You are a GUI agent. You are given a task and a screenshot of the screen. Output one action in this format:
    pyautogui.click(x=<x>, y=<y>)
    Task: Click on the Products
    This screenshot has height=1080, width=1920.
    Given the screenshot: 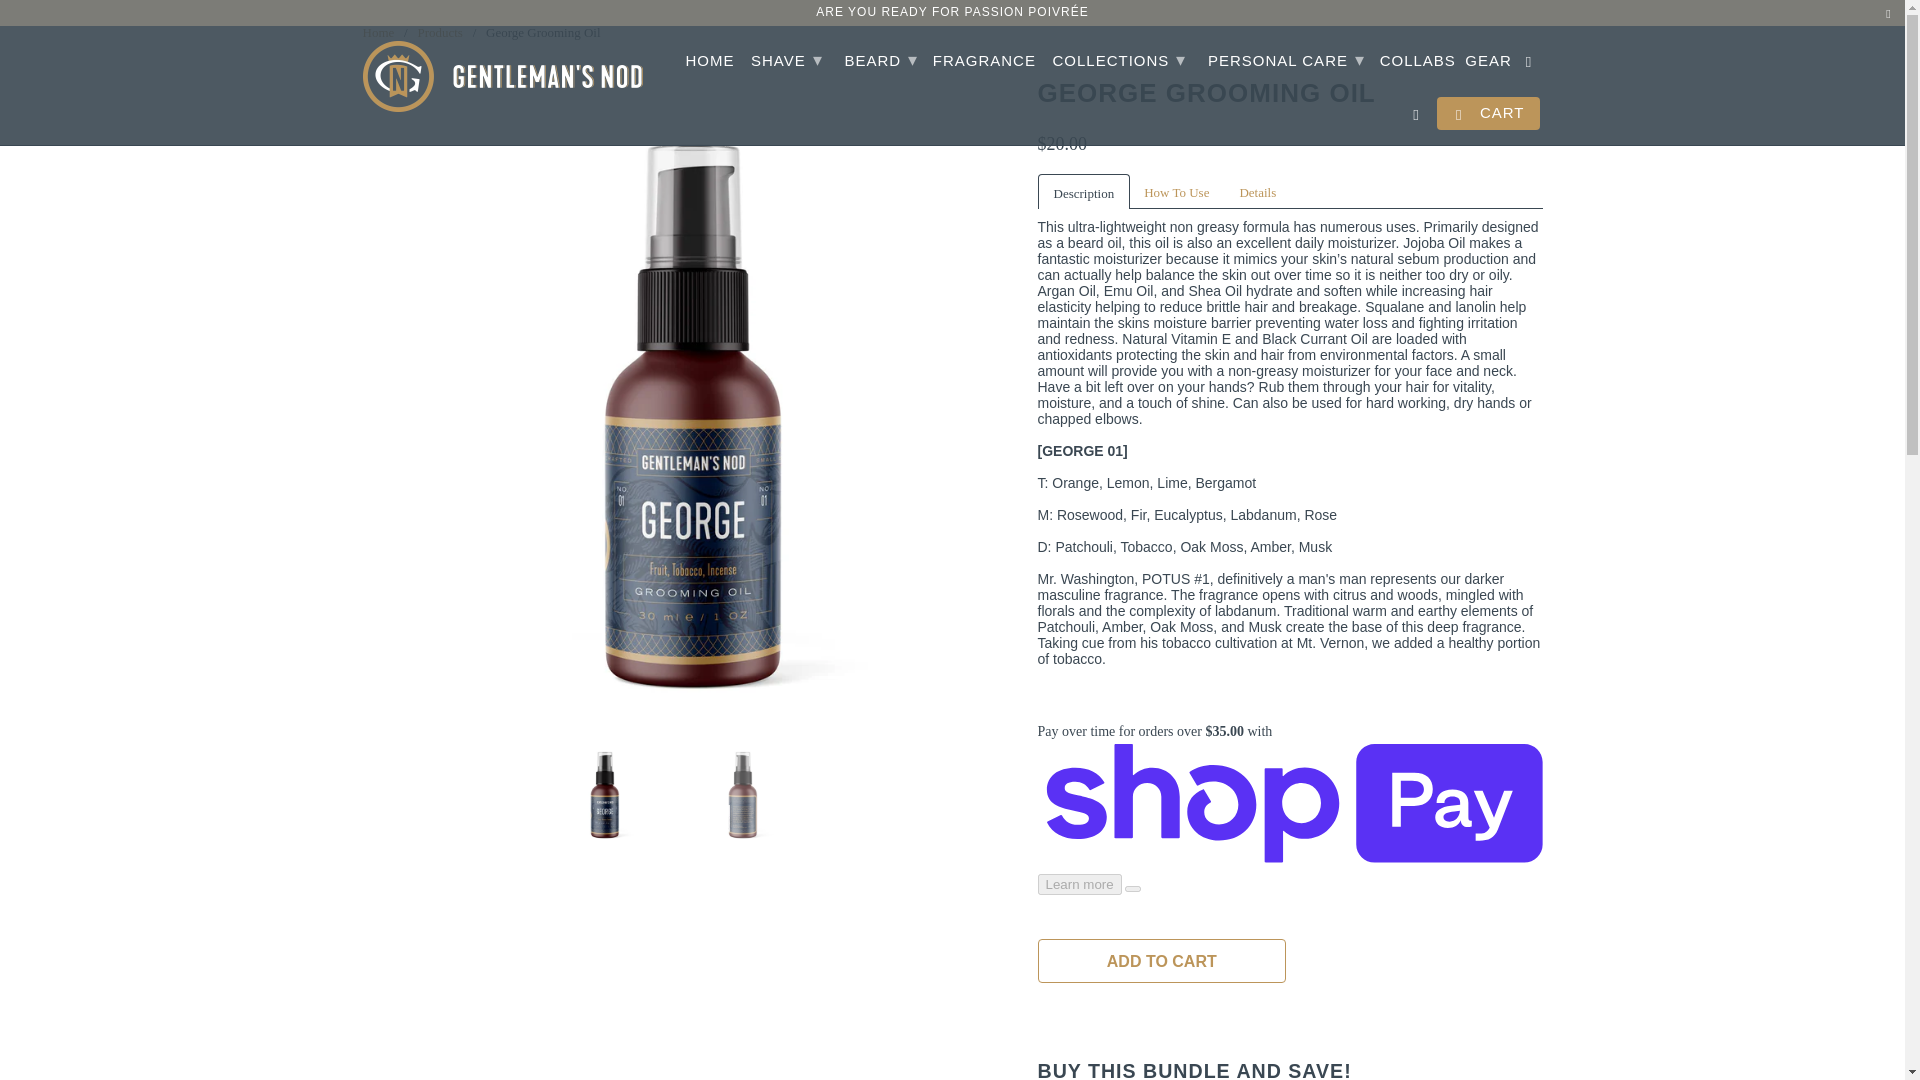 What is the action you would take?
    pyautogui.click(x=439, y=32)
    